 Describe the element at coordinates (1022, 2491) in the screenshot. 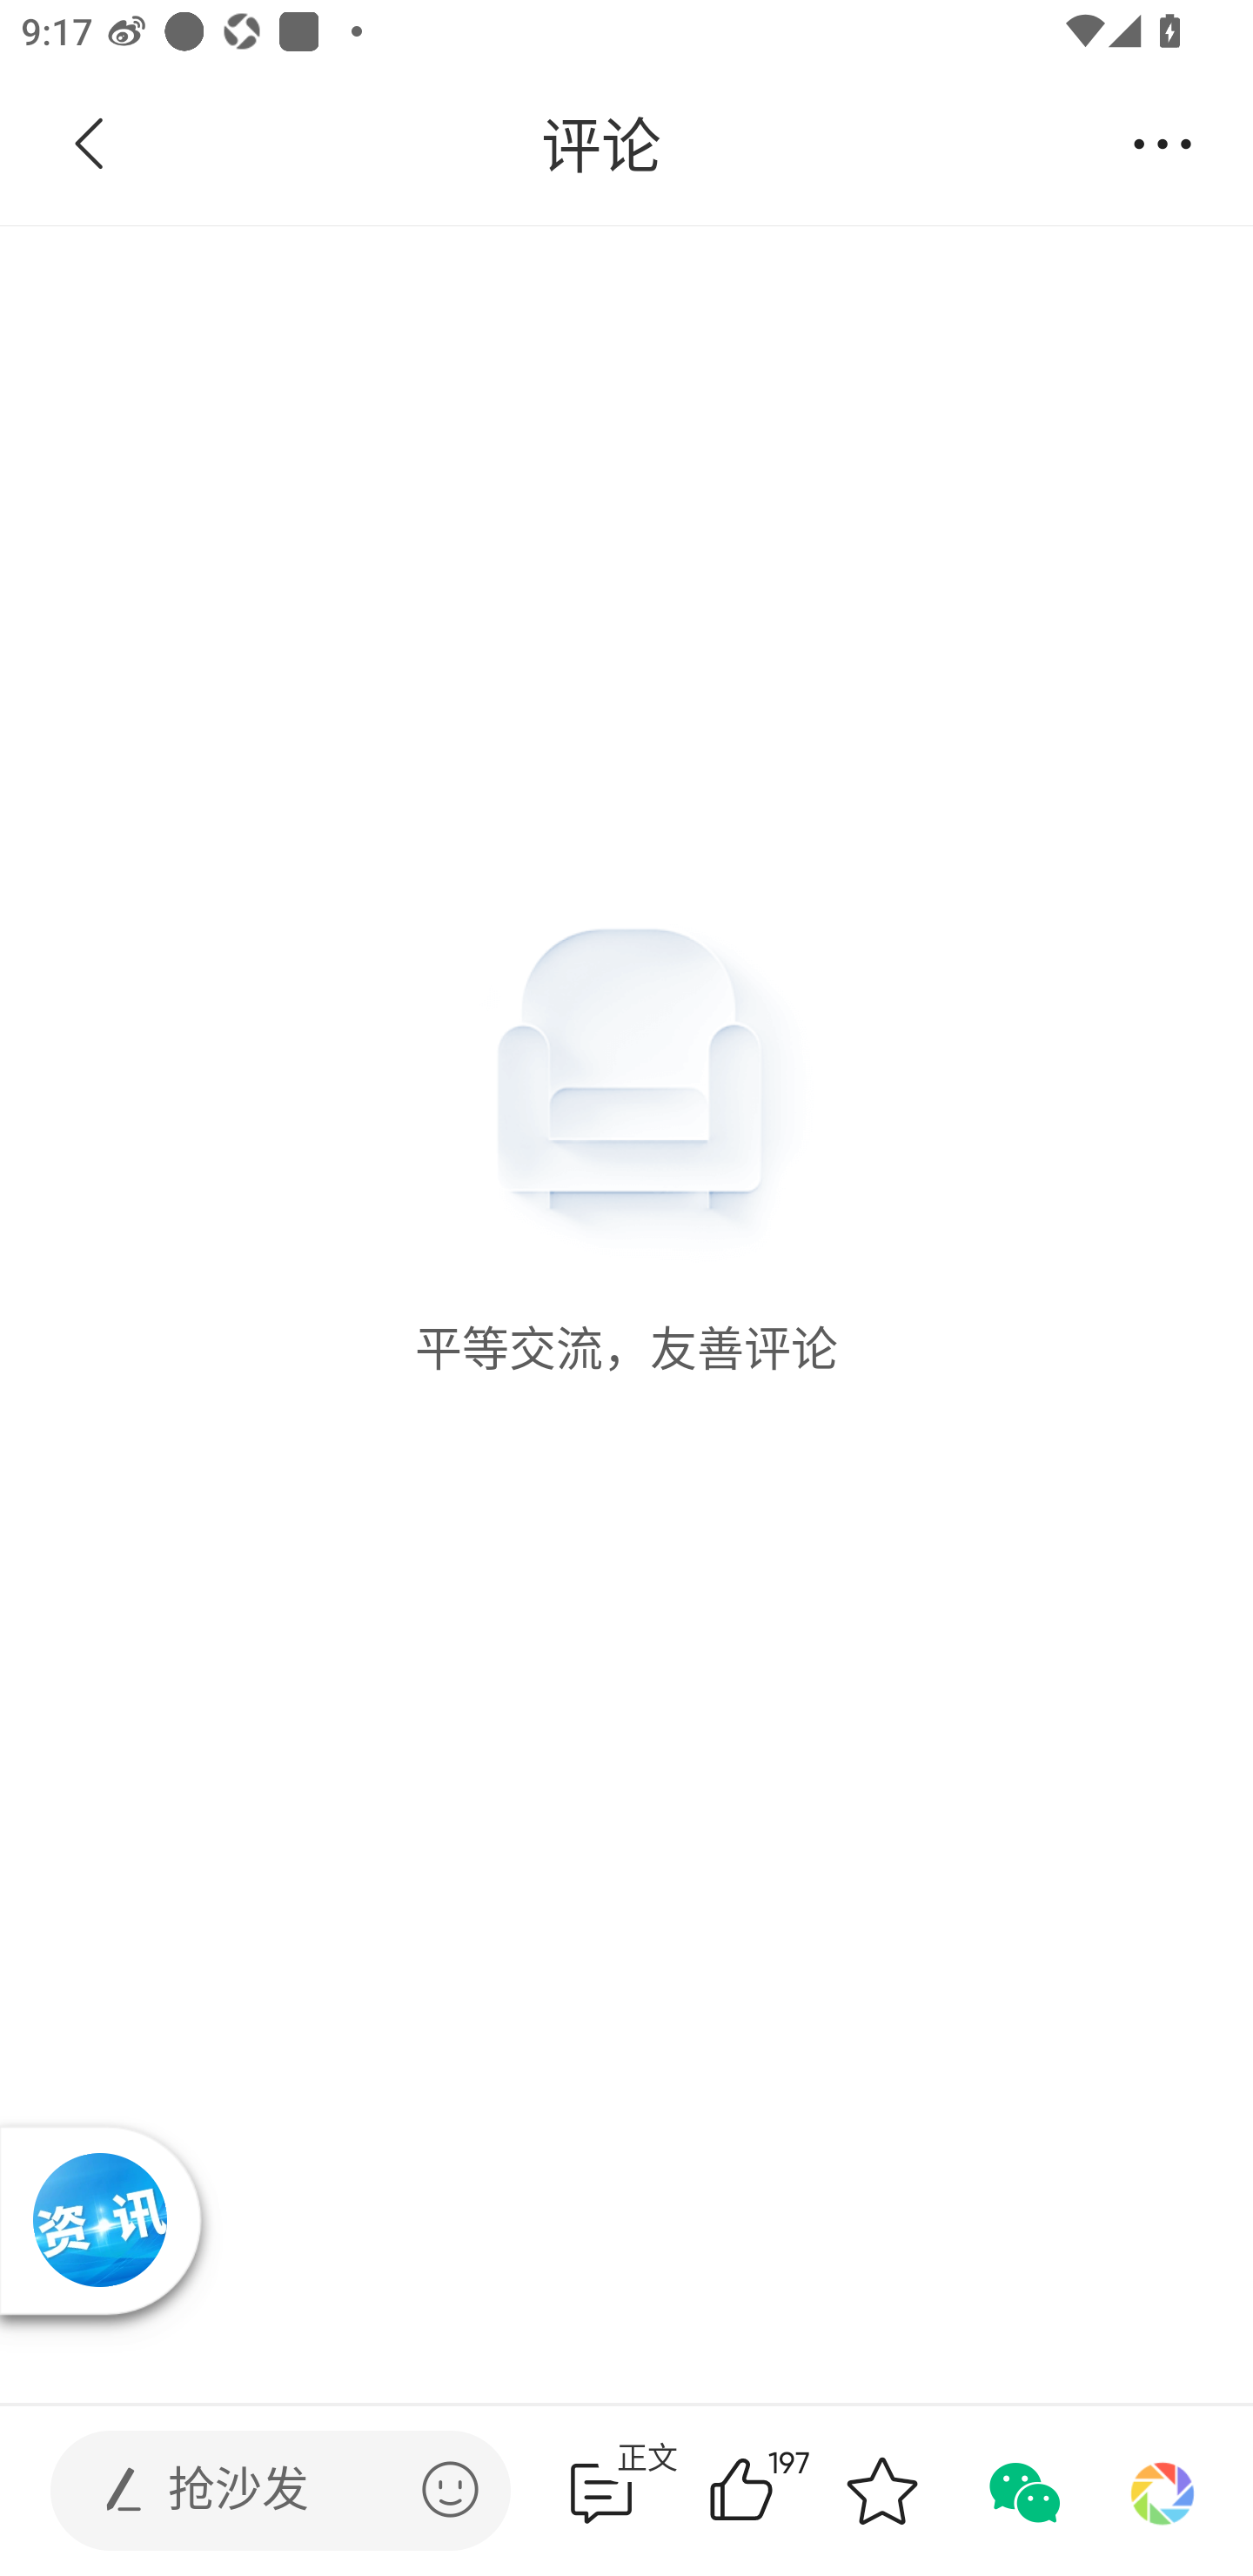

I see `分享到微信 ` at that location.